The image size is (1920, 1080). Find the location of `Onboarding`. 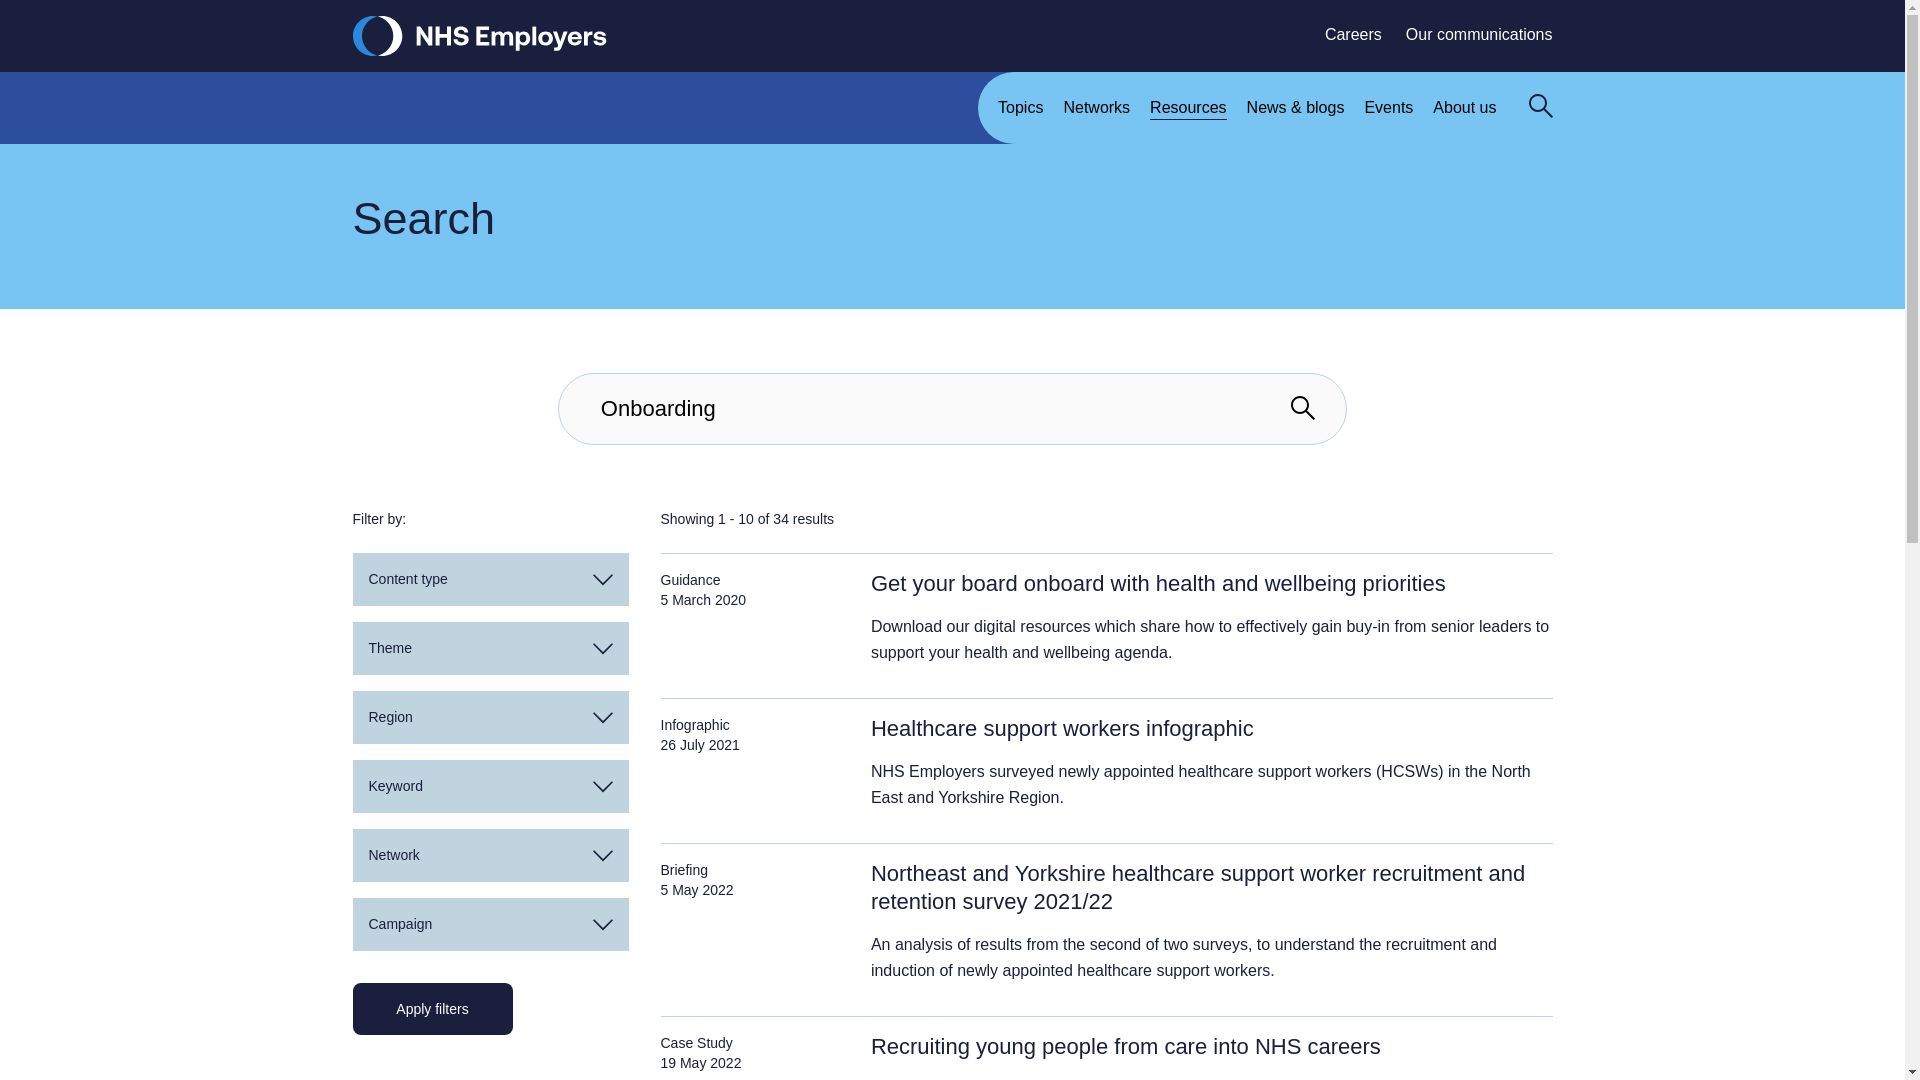

Onboarding is located at coordinates (952, 408).